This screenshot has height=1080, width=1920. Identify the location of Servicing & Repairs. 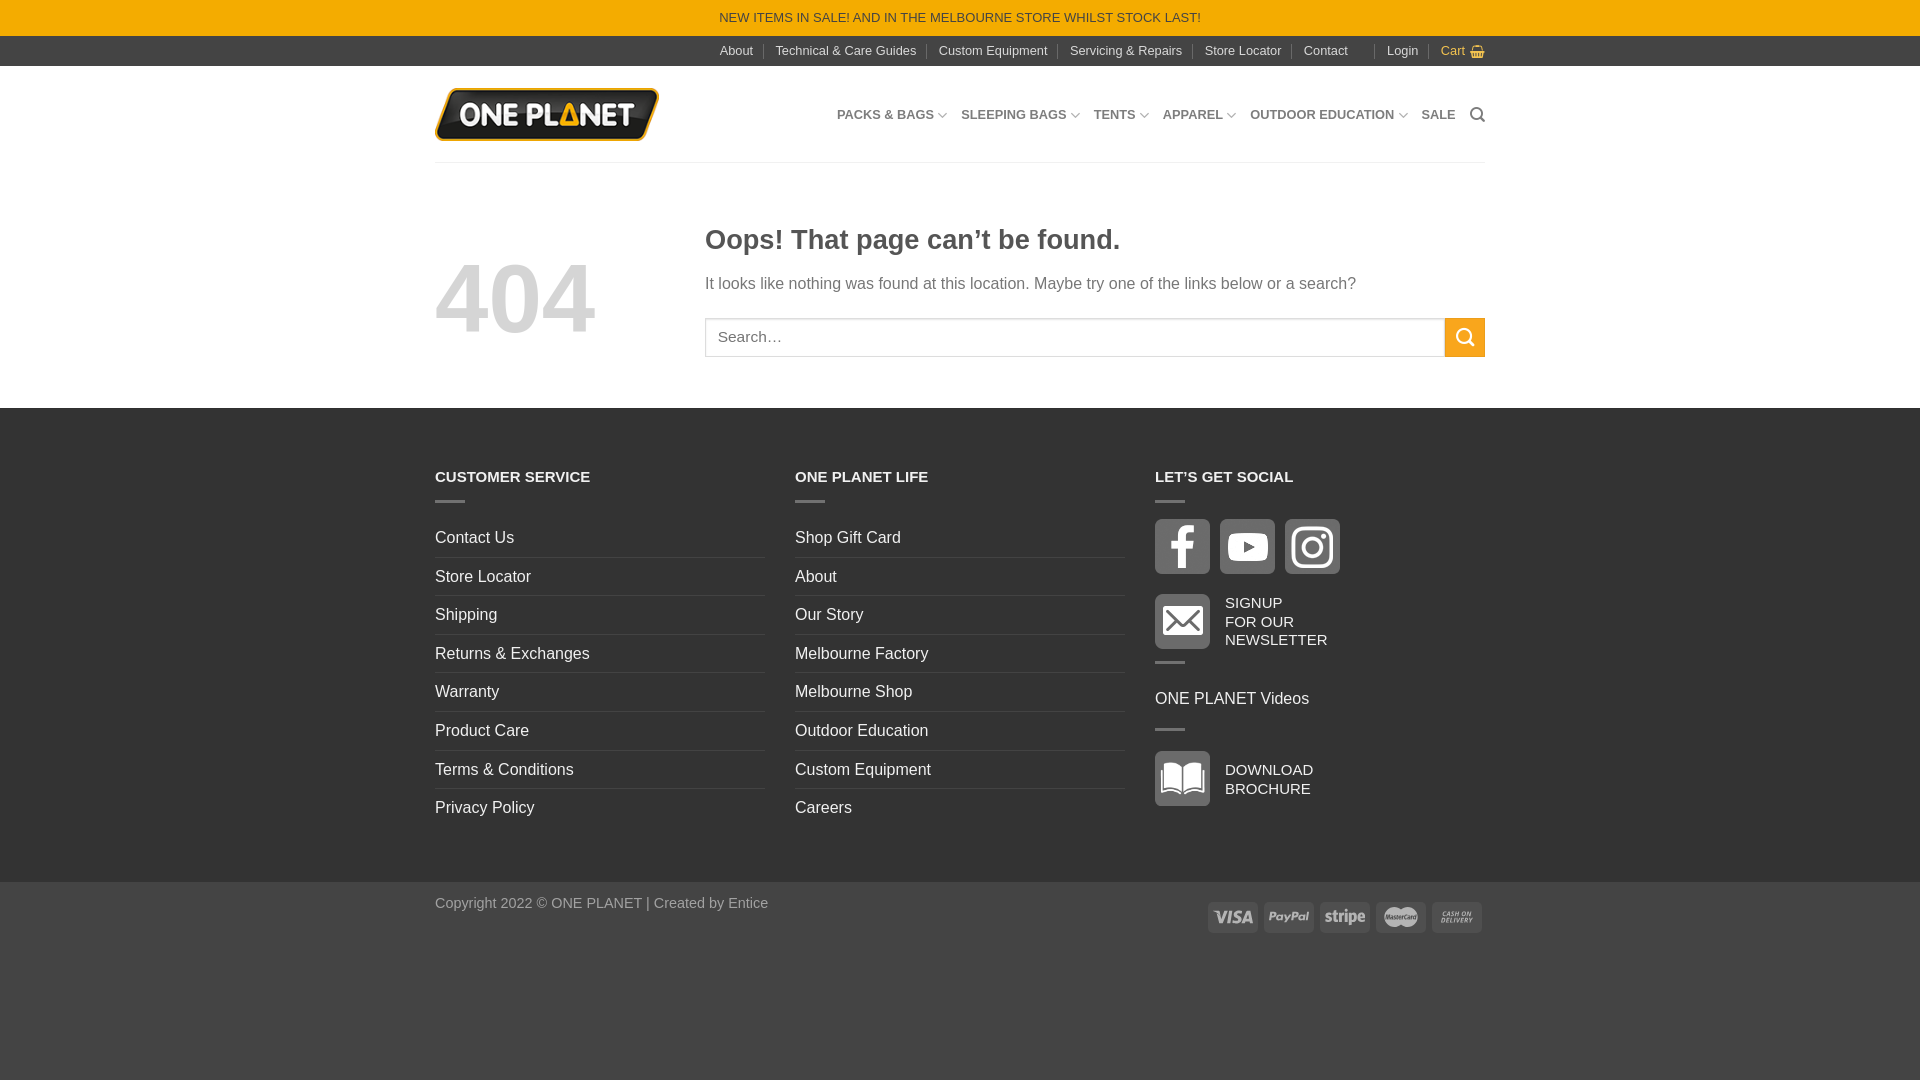
(1126, 51).